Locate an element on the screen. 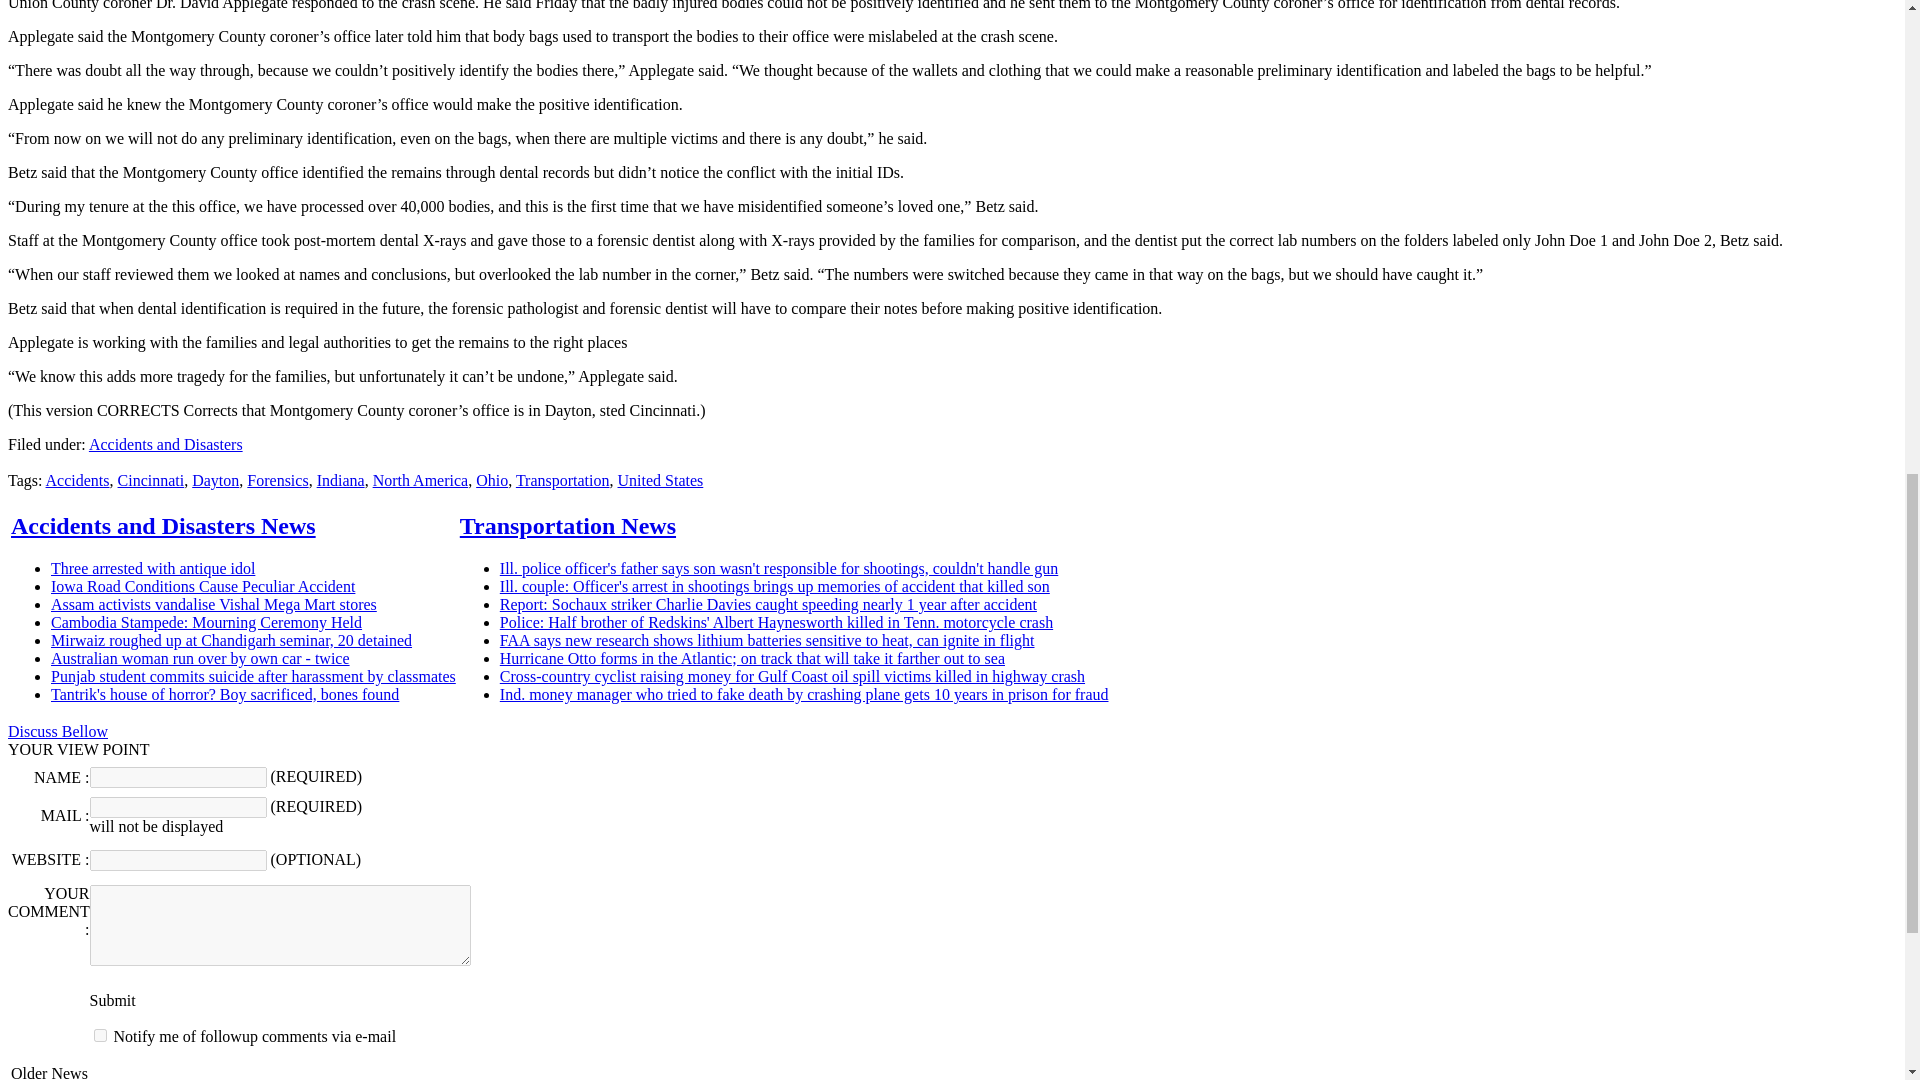  Dayton is located at coordinates (215, 480).